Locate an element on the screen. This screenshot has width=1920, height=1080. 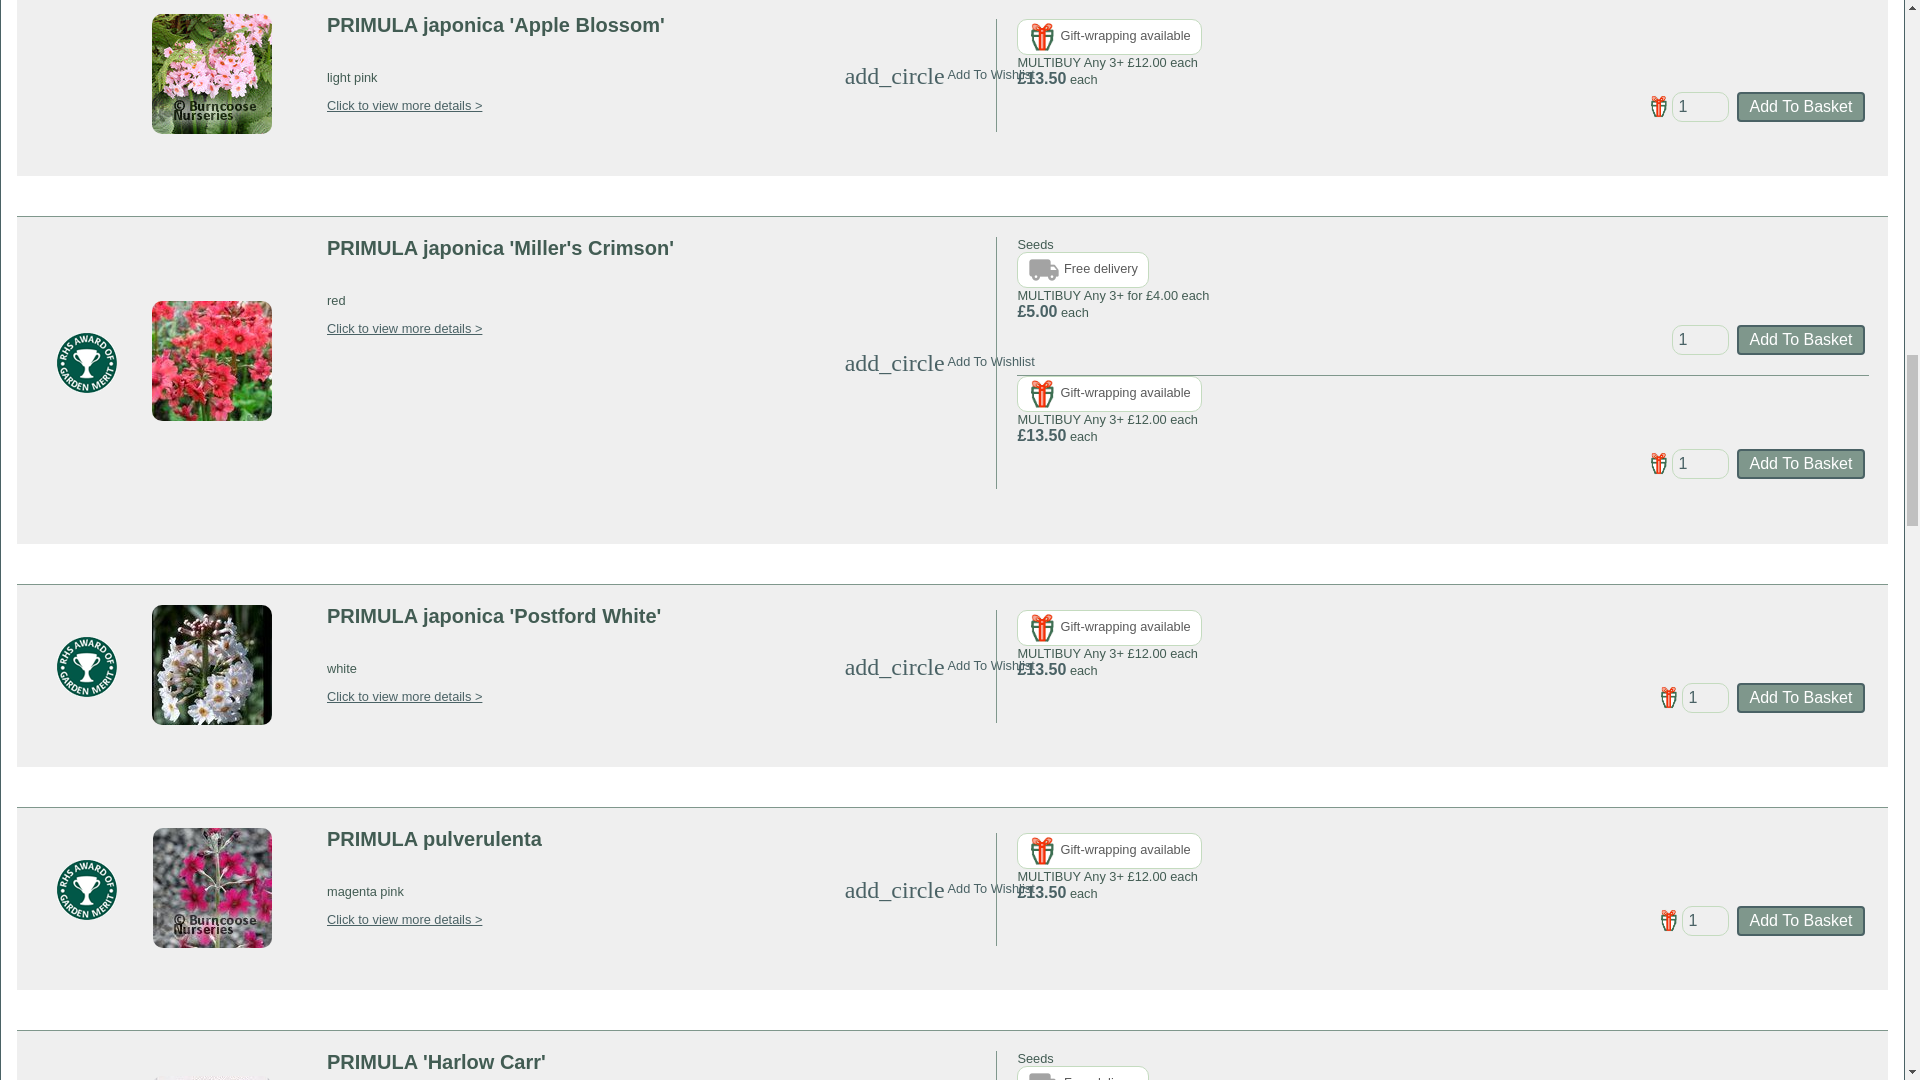
Add To Basket is located at coordinates (1800, 340).